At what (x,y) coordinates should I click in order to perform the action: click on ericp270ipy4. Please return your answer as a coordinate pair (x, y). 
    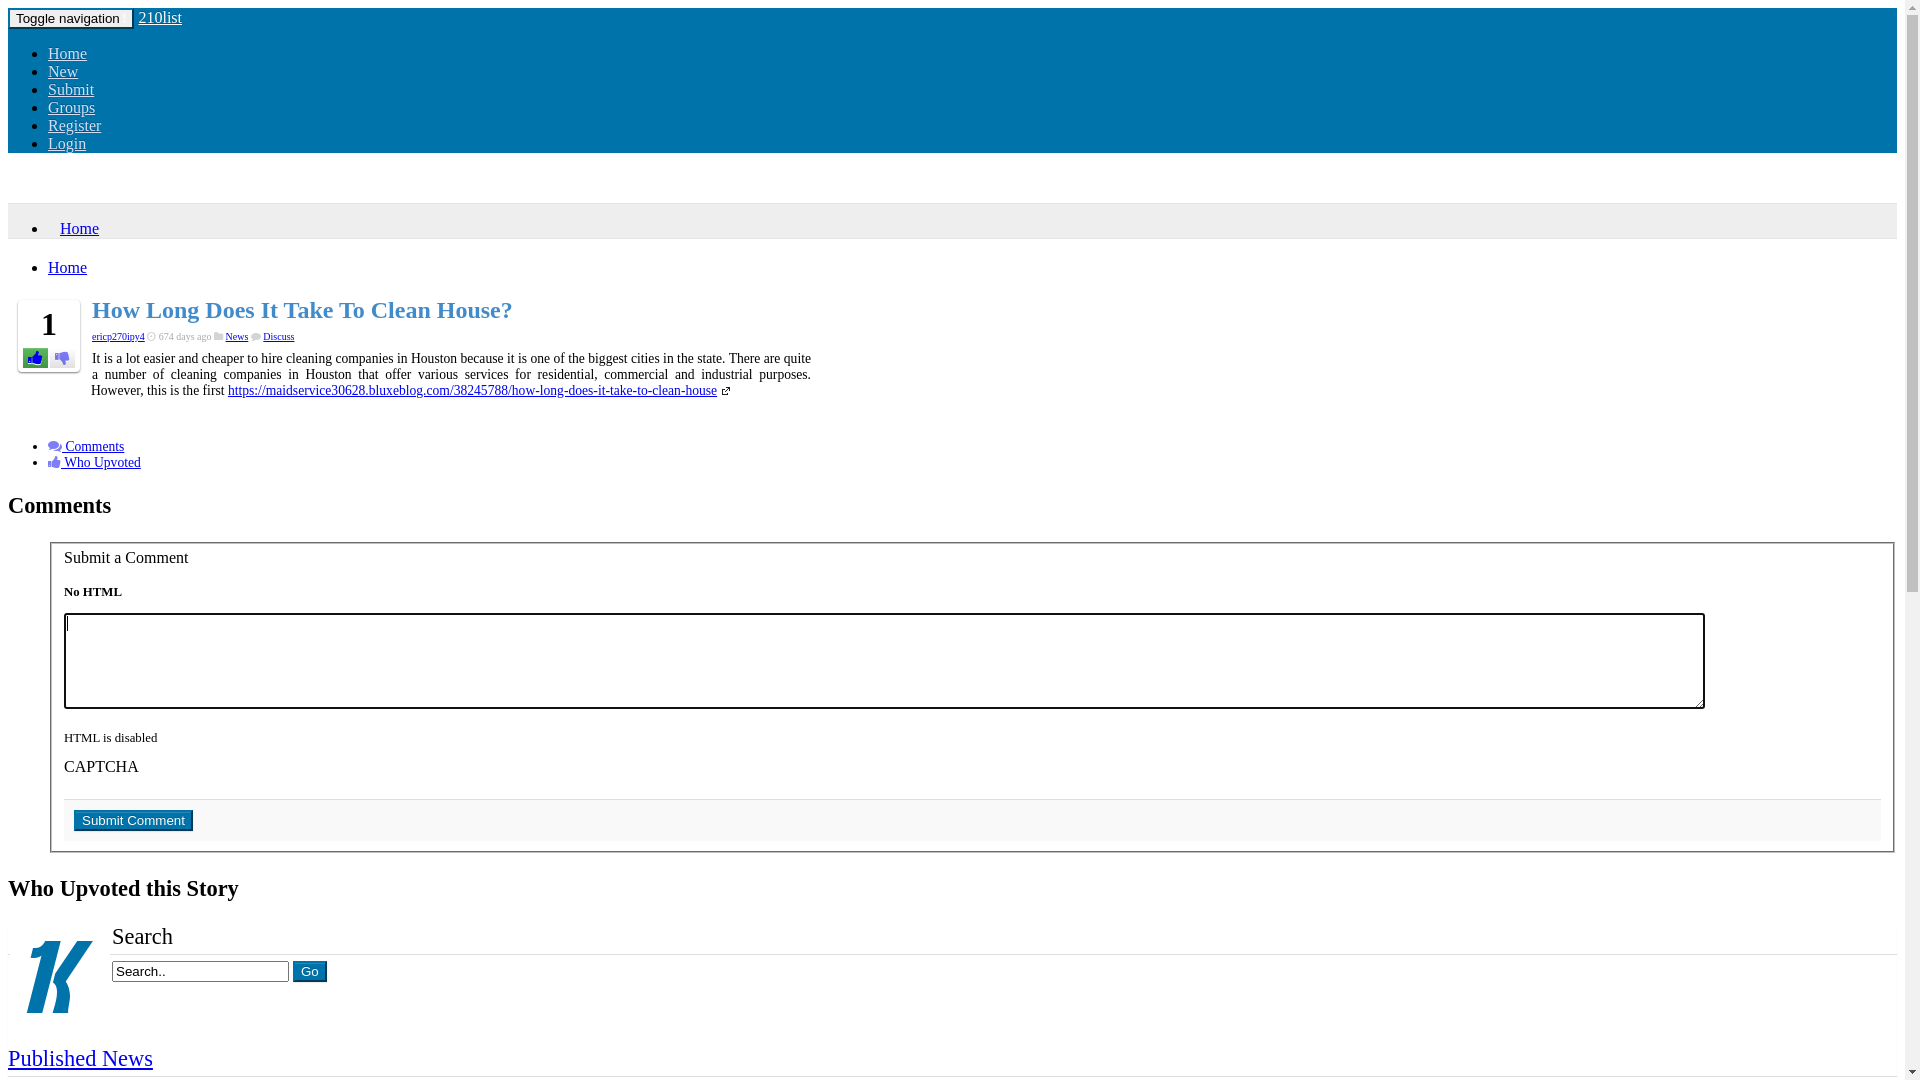
    Looking at the image, I should click on (118, 336).